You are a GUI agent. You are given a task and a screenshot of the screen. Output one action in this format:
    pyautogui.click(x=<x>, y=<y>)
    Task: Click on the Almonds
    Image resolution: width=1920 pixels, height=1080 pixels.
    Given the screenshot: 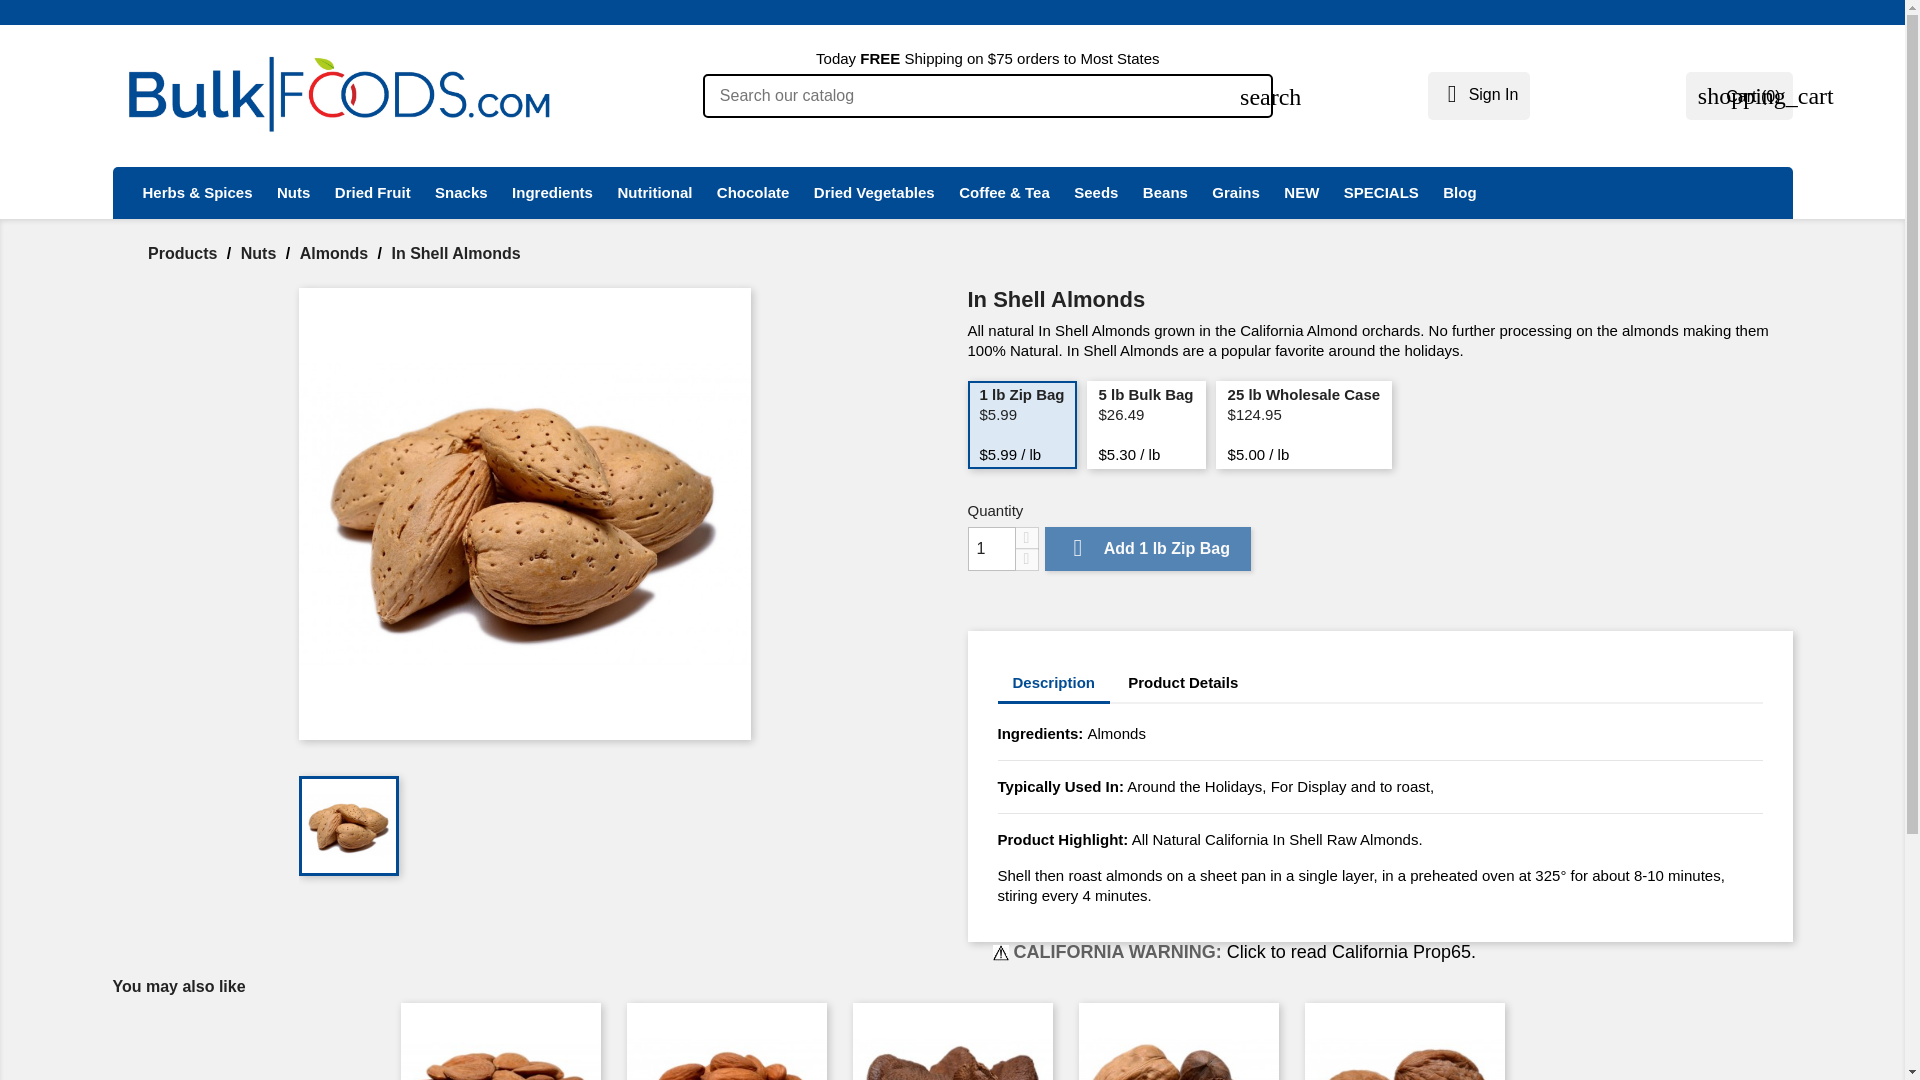 What is the action you would take?
    pyautogui.click(x=336, y=254)
    